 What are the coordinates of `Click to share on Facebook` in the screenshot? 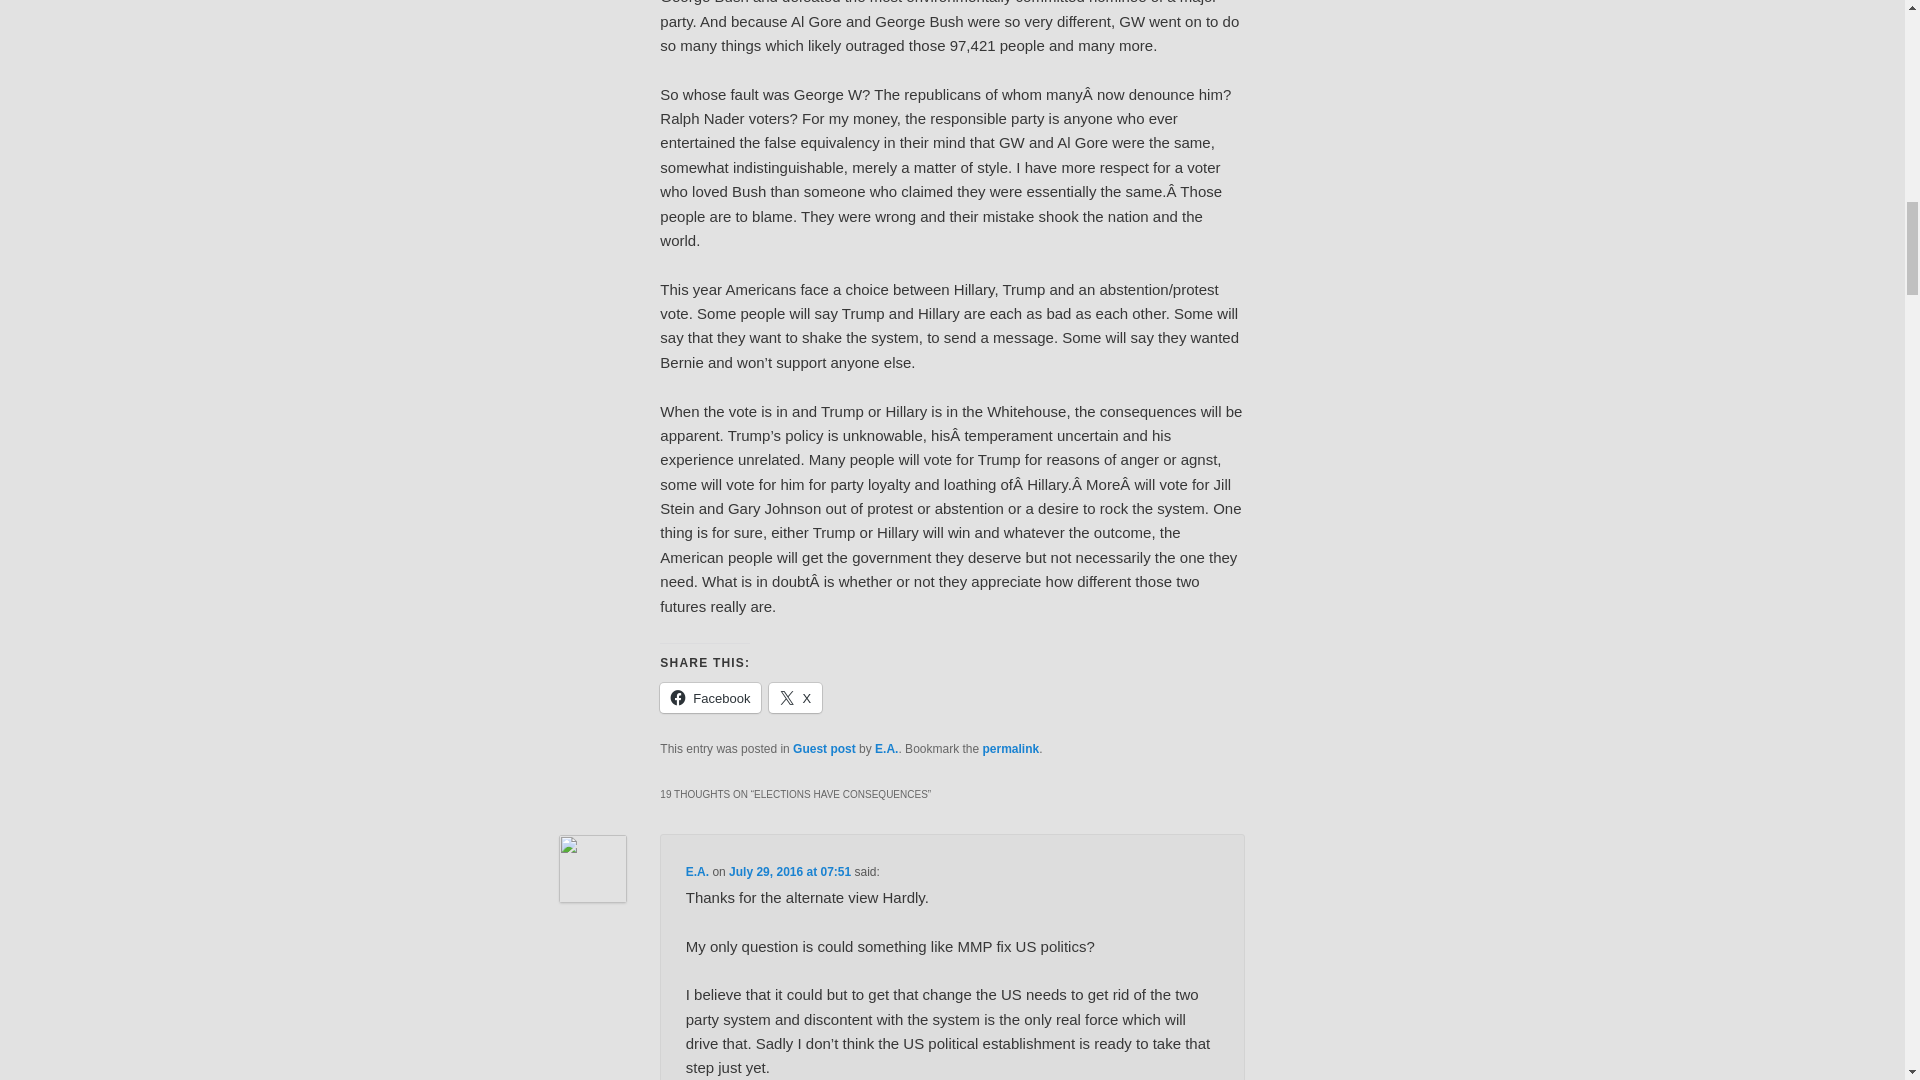 It's located at (710, 697).